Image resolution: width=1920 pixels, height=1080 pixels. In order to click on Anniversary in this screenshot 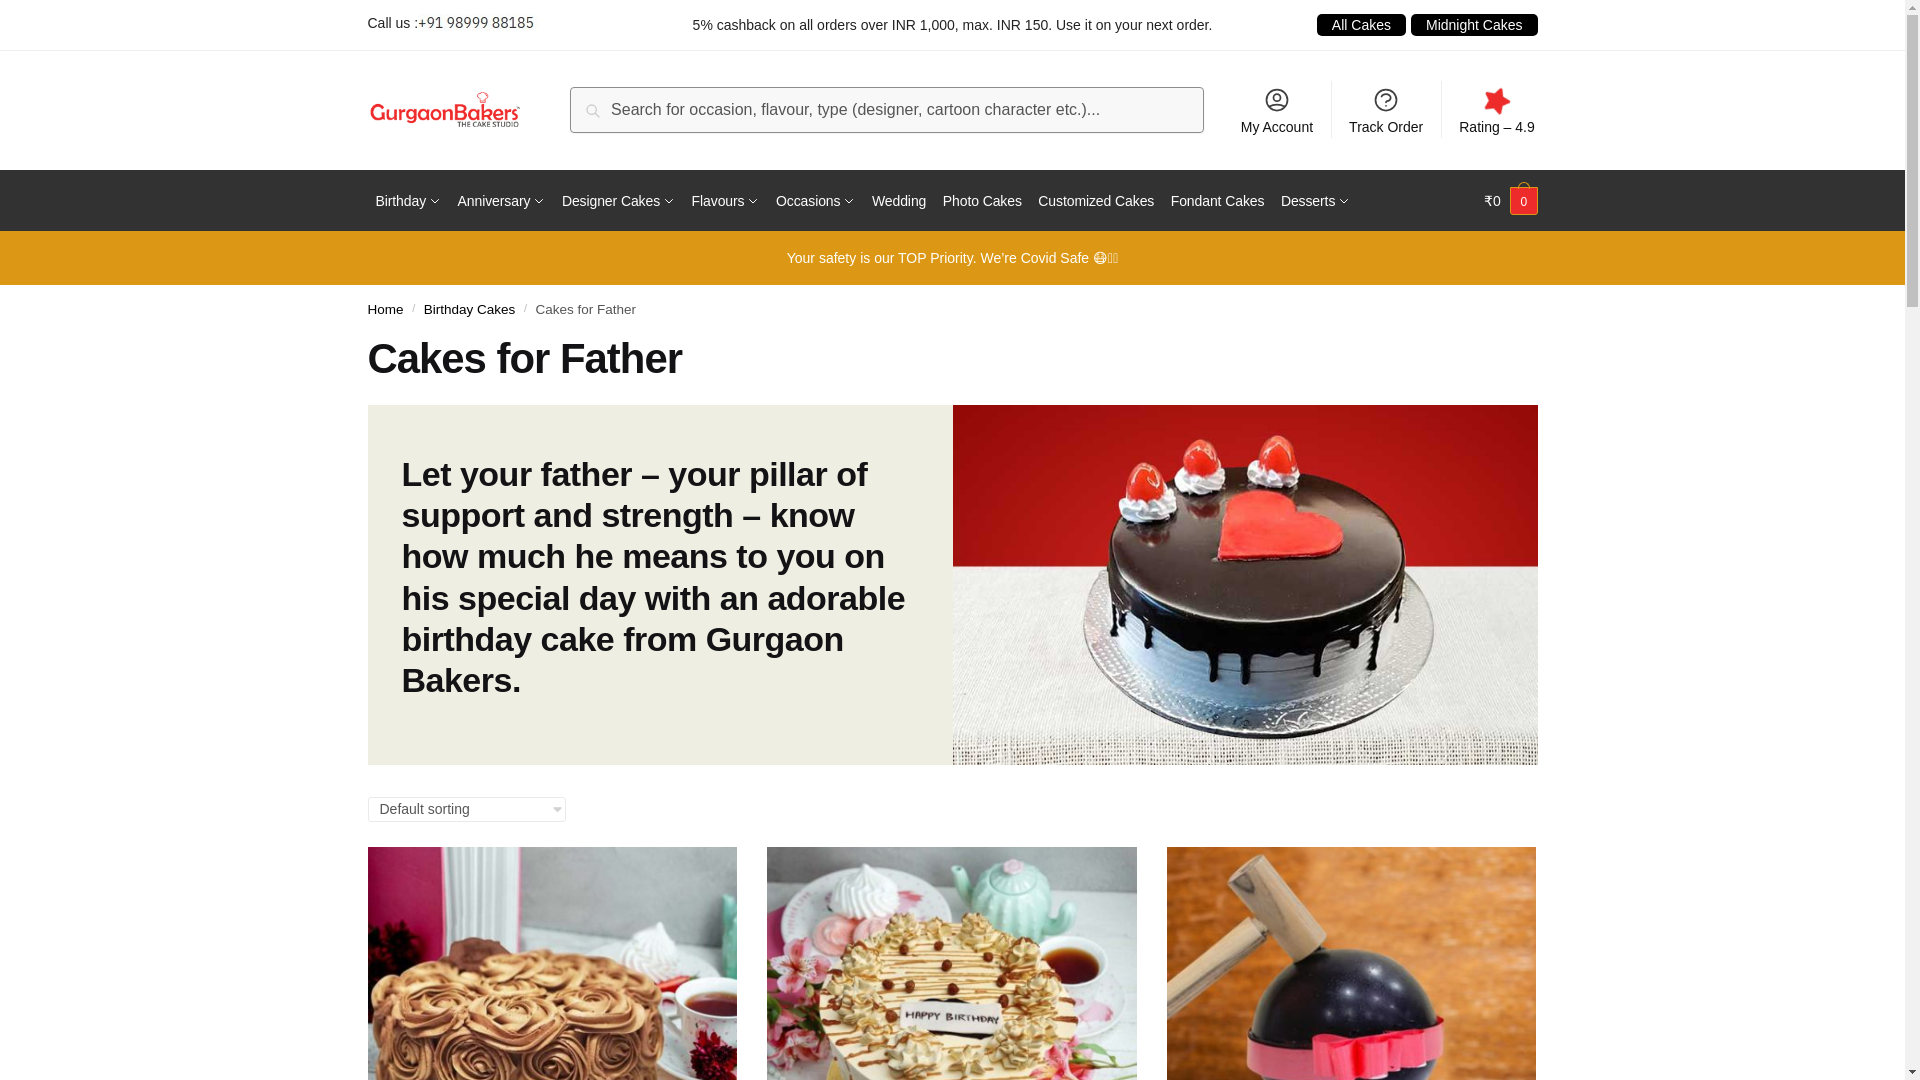, I will do `click(502, 200)`.